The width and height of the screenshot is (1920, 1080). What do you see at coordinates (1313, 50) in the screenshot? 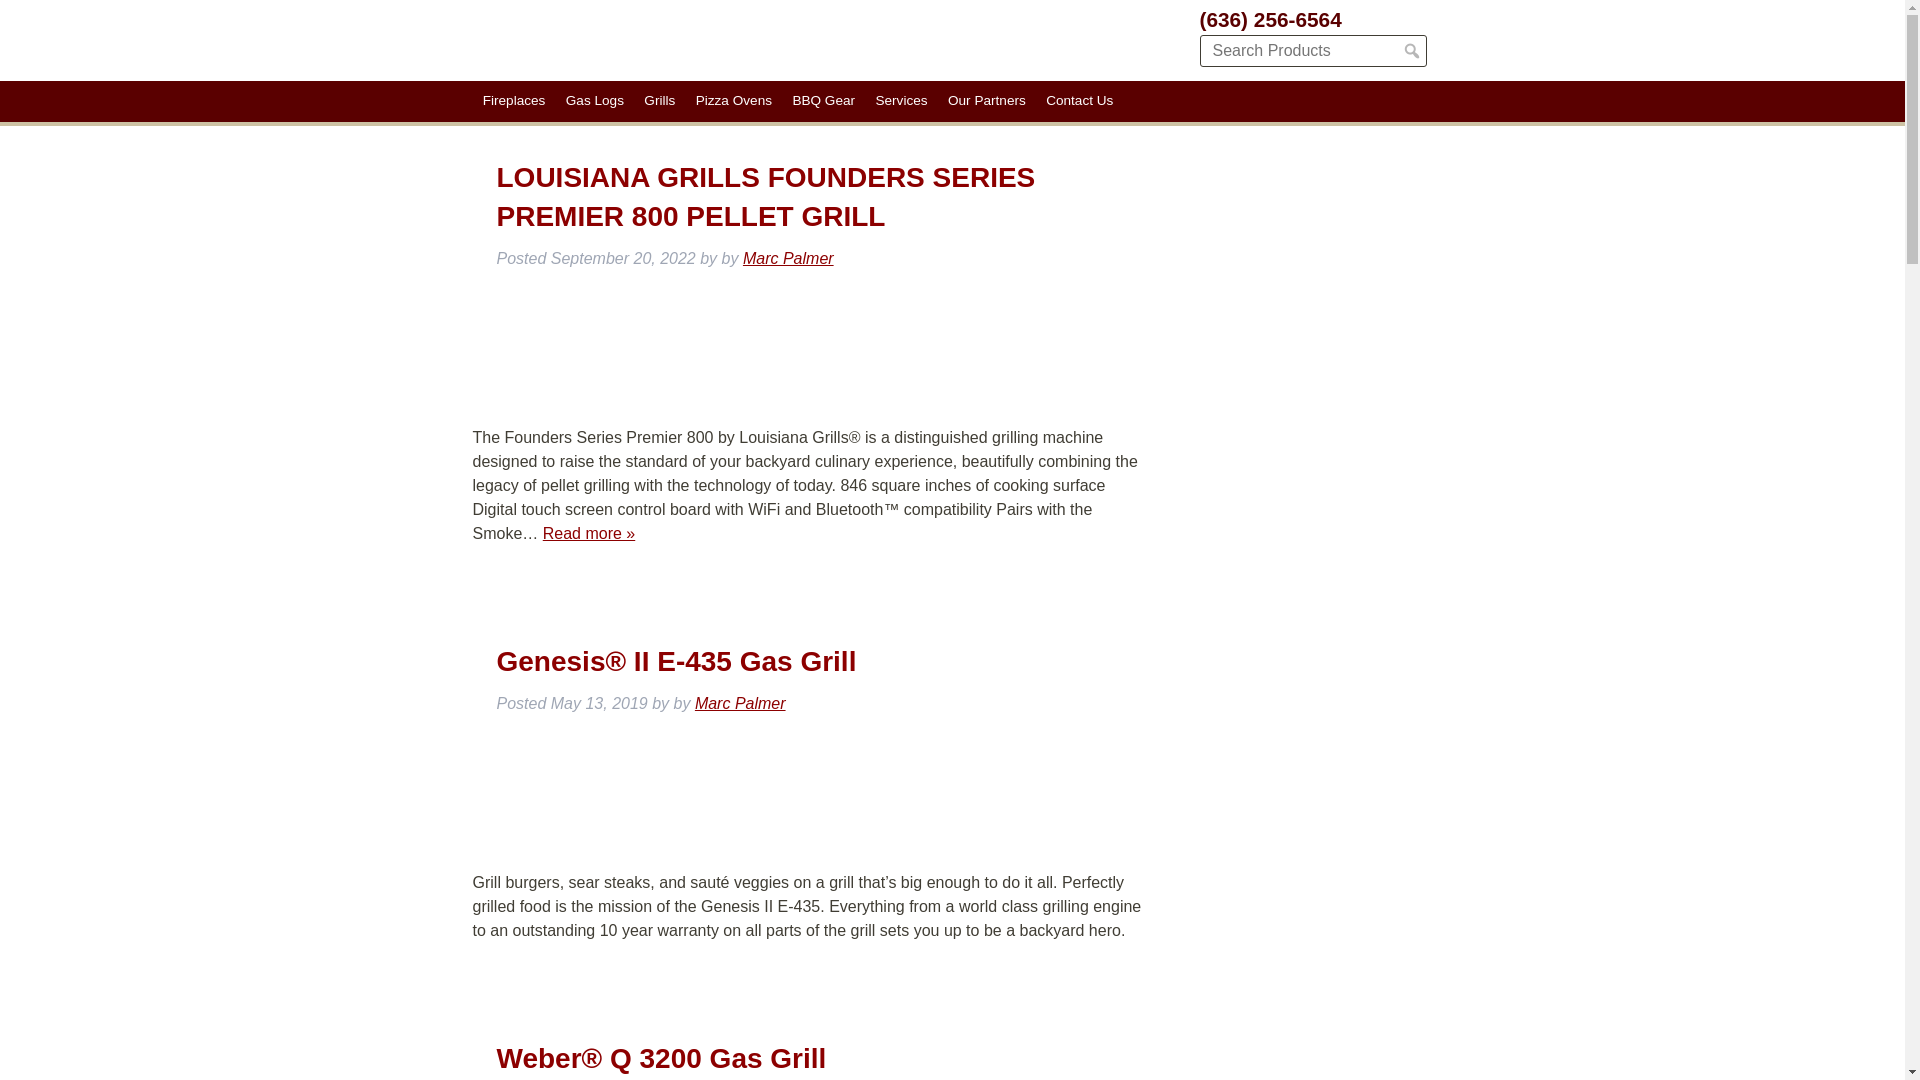
I see `Search for:` at bounding box center [1313, 50].